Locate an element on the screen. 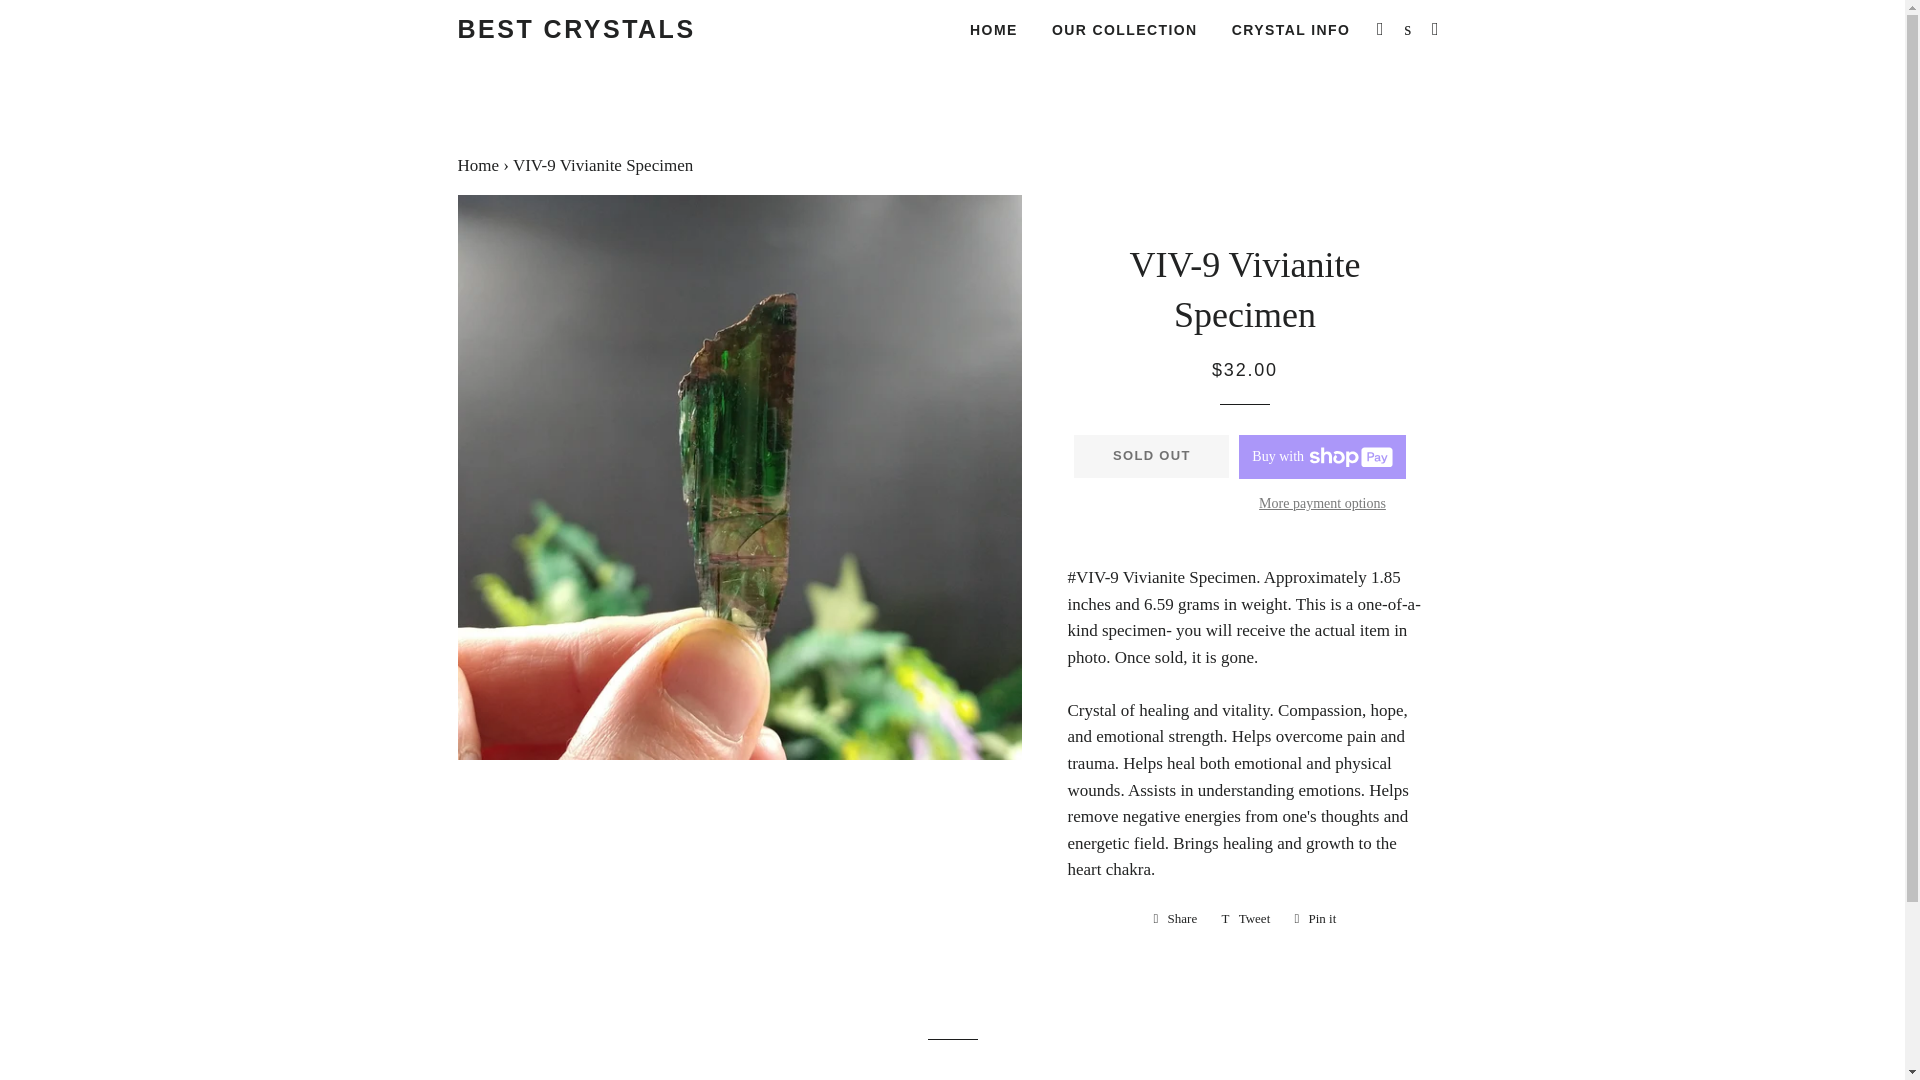  LOG IN is located at coordinates (1124, 31).